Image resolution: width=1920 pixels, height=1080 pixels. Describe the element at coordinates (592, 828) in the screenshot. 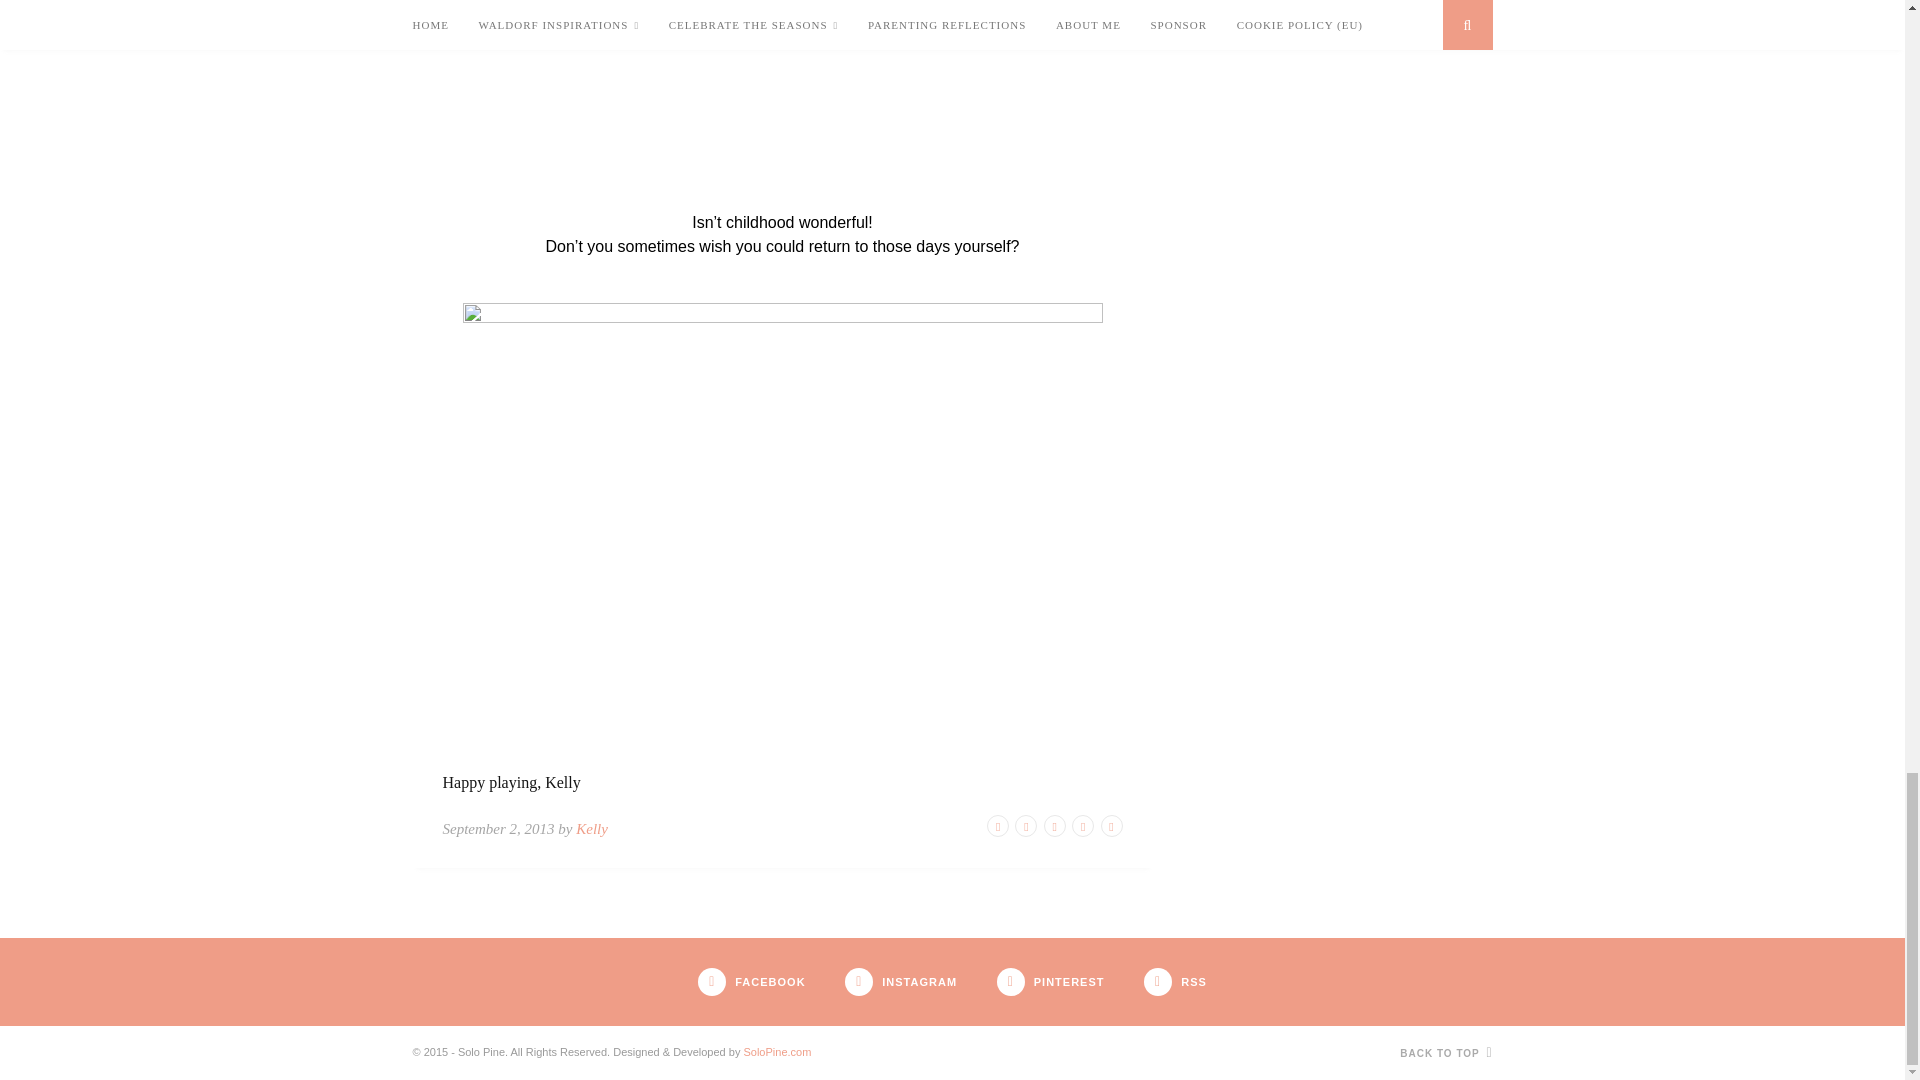

I see `Kelly` at that location.